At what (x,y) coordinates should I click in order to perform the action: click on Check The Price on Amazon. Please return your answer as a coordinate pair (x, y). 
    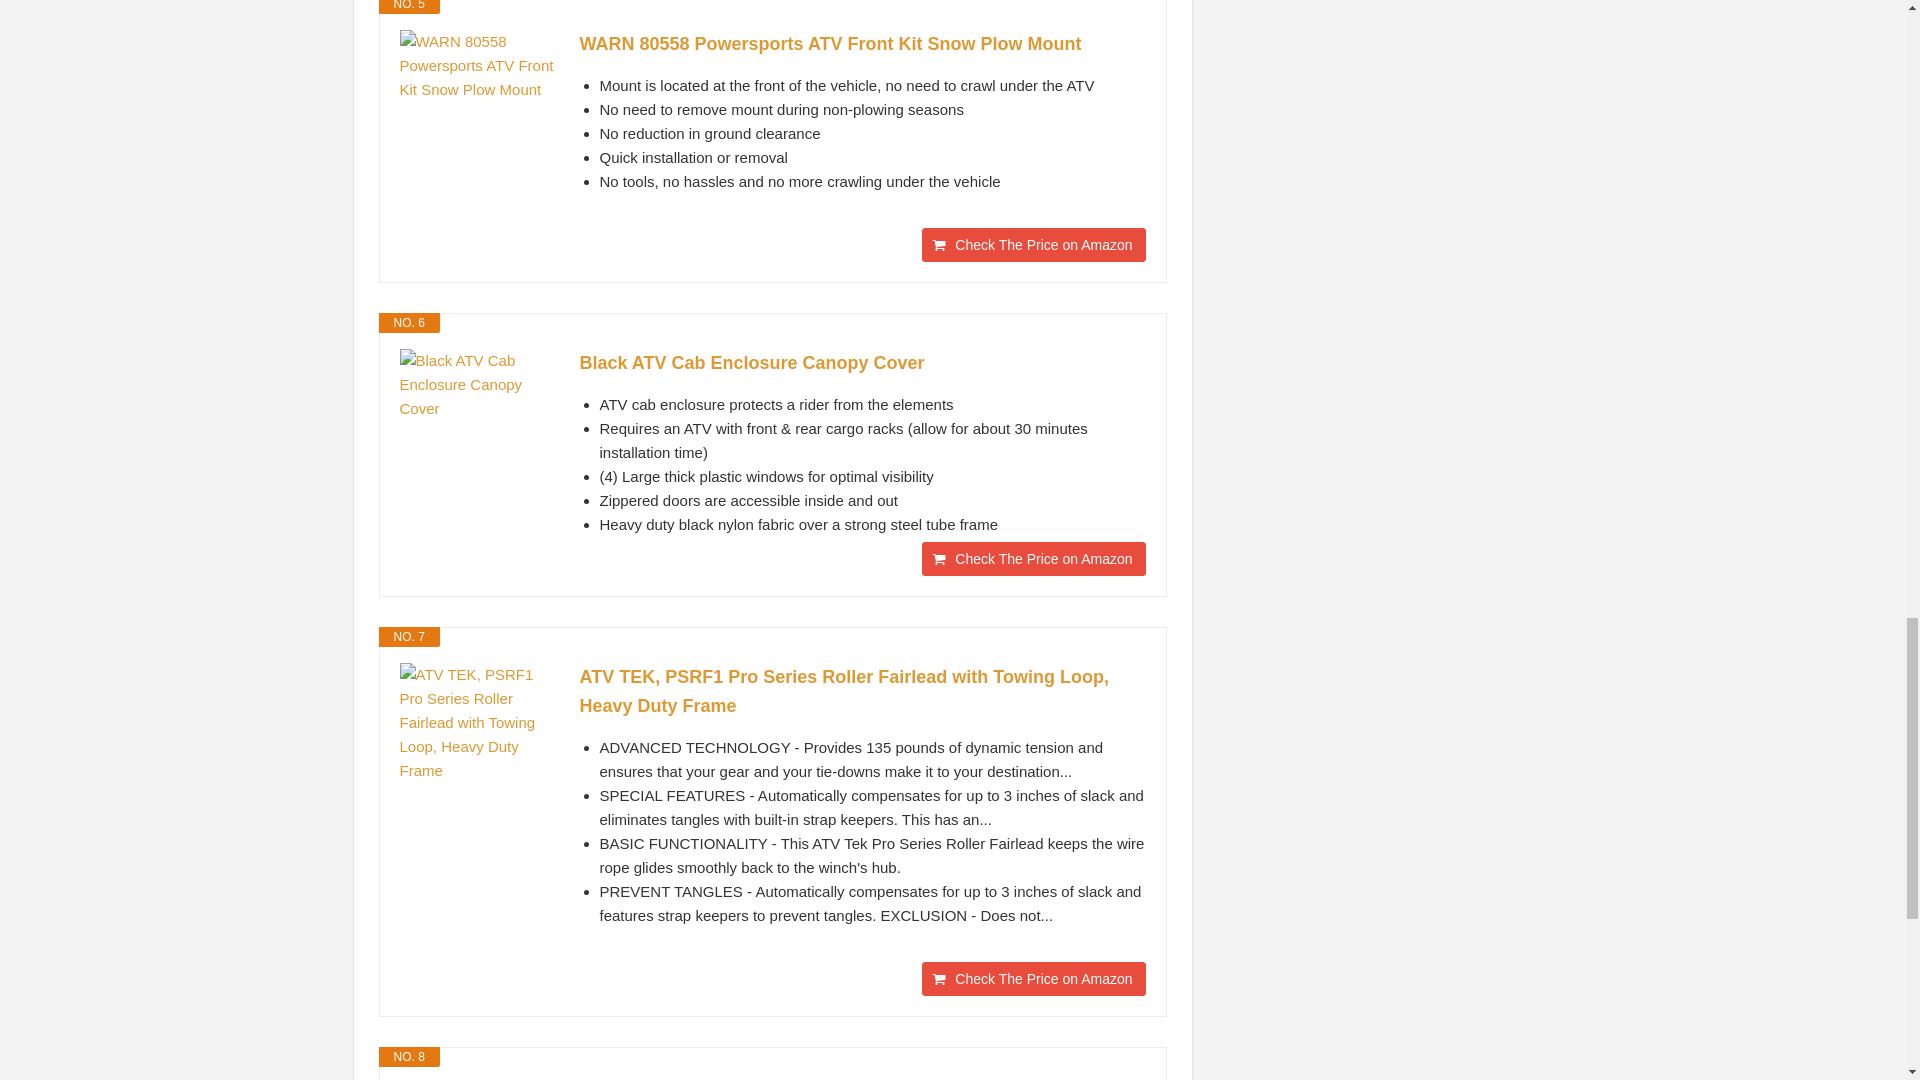
    Looking at the image, I should click on (1032, 244).